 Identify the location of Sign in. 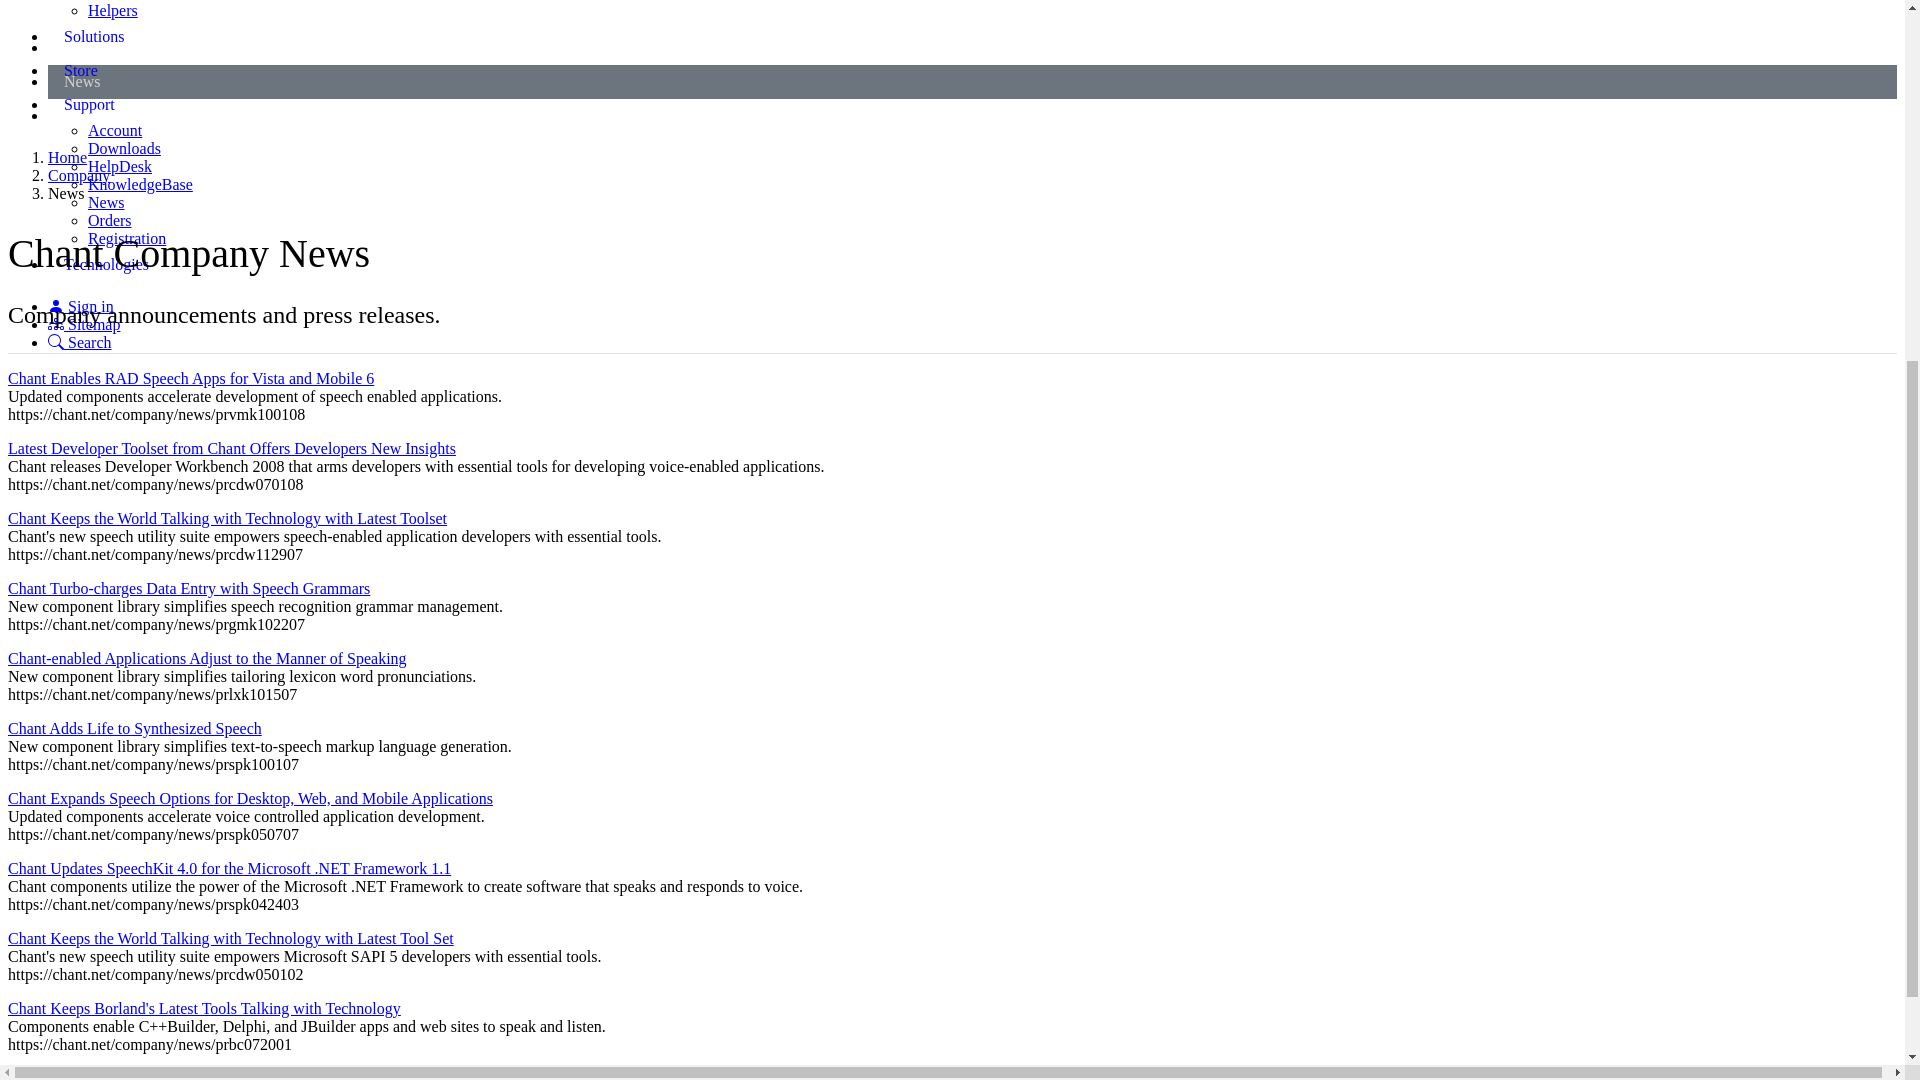
(80, 306).